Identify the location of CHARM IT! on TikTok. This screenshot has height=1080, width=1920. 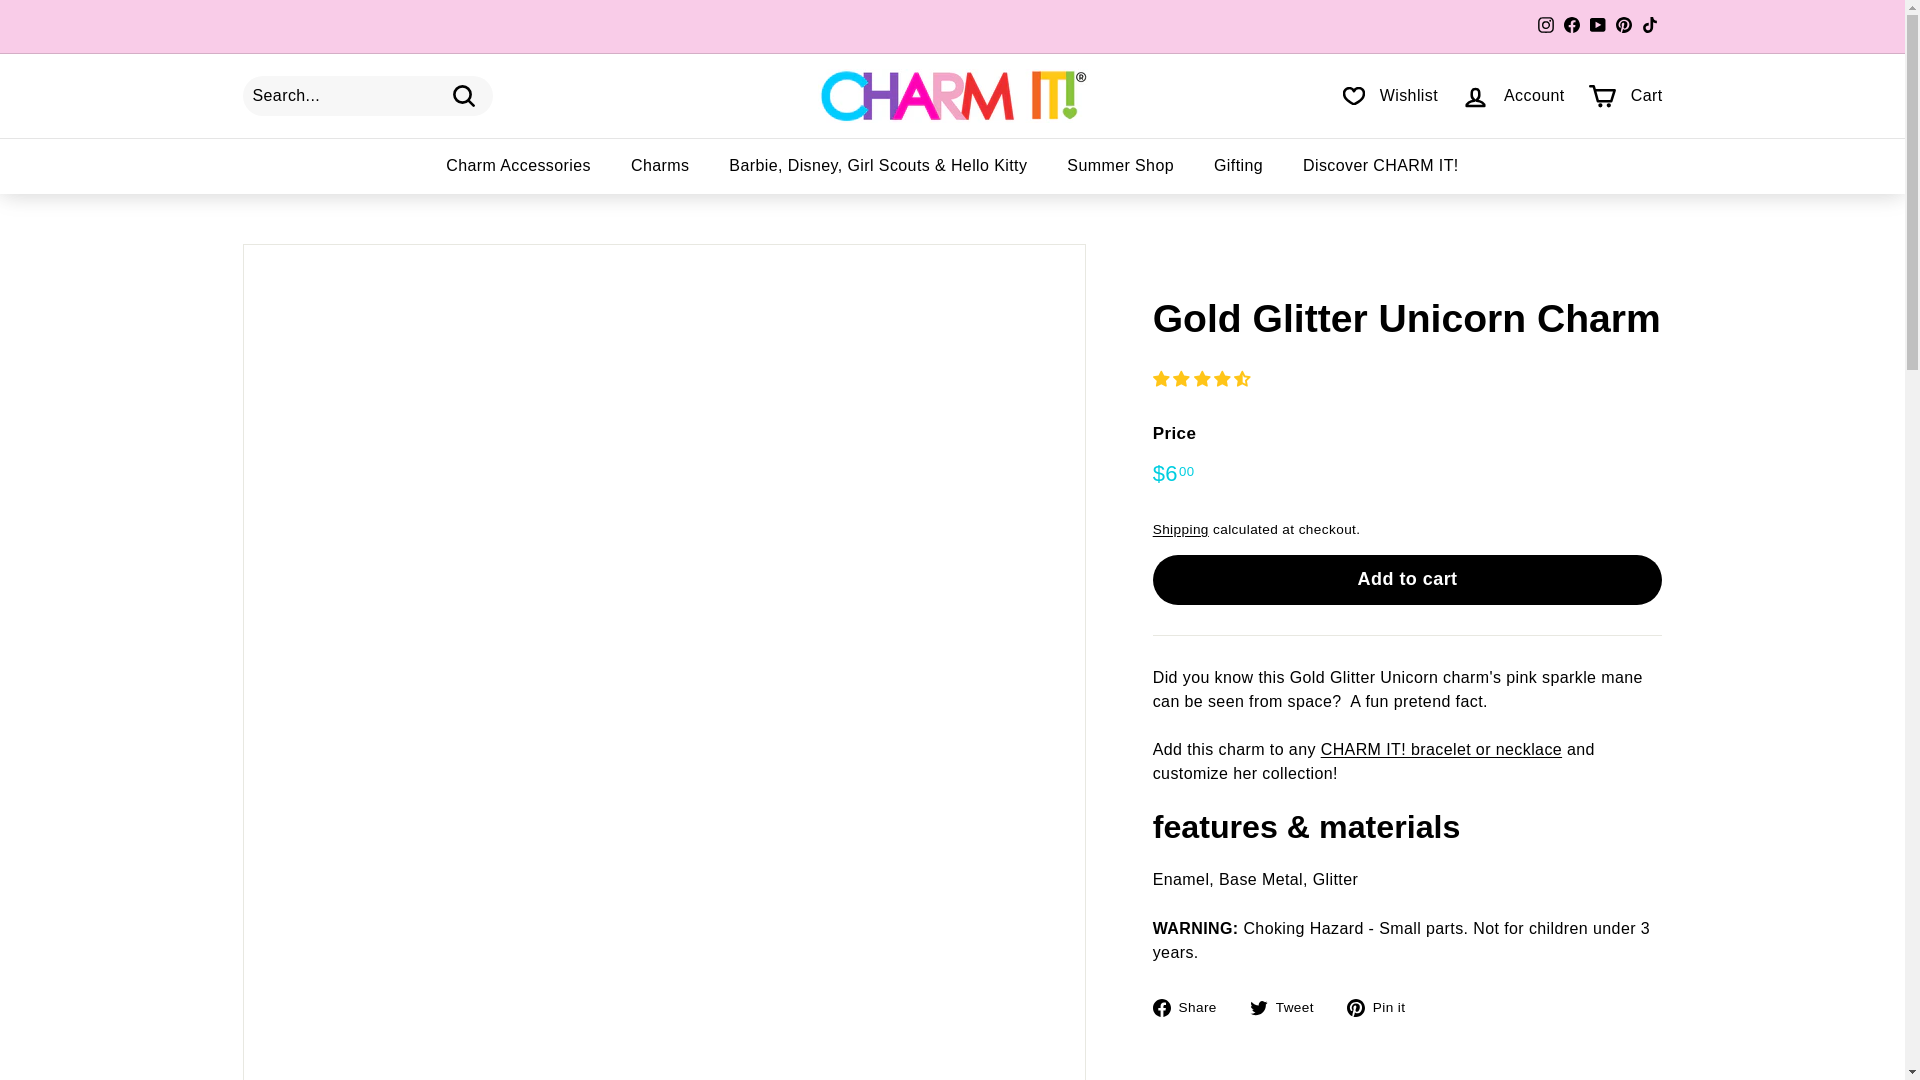
(1648, 26).